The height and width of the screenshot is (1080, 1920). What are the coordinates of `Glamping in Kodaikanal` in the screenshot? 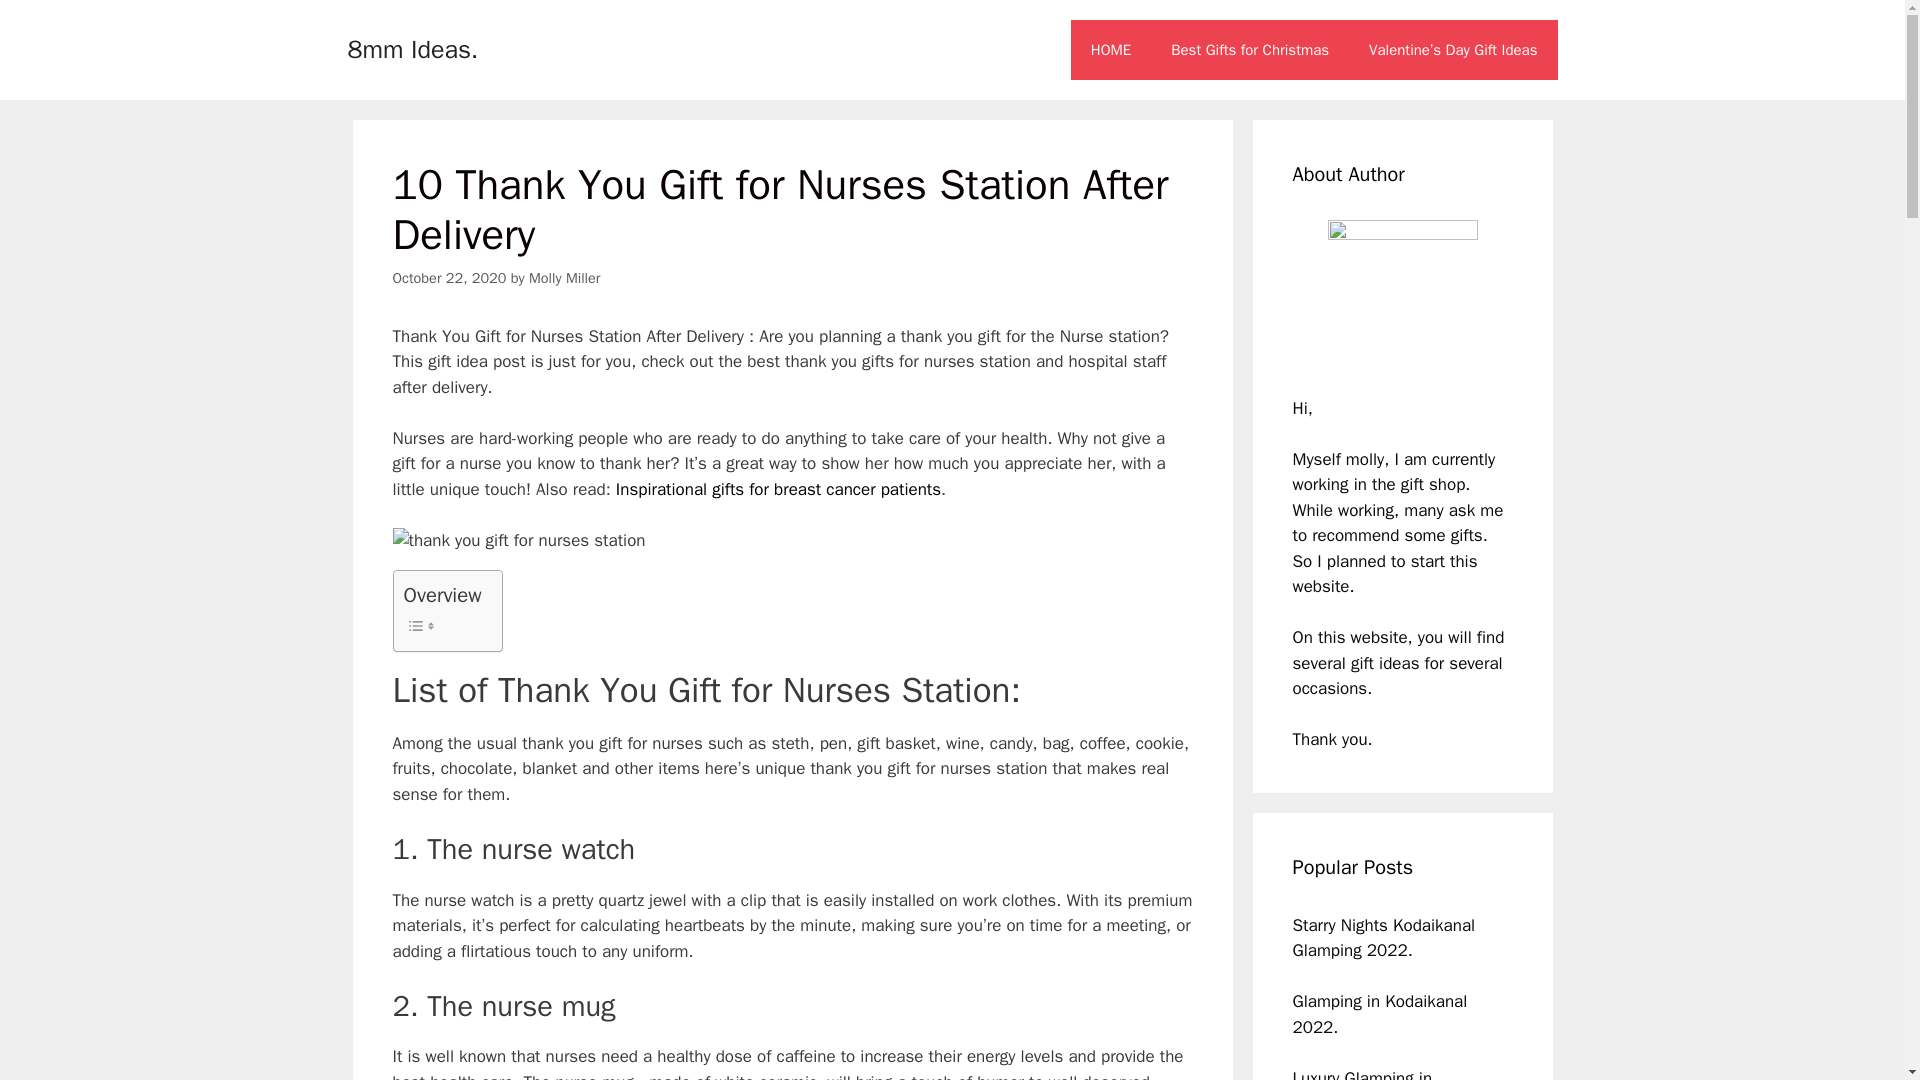 It's located at (1379, 1001).